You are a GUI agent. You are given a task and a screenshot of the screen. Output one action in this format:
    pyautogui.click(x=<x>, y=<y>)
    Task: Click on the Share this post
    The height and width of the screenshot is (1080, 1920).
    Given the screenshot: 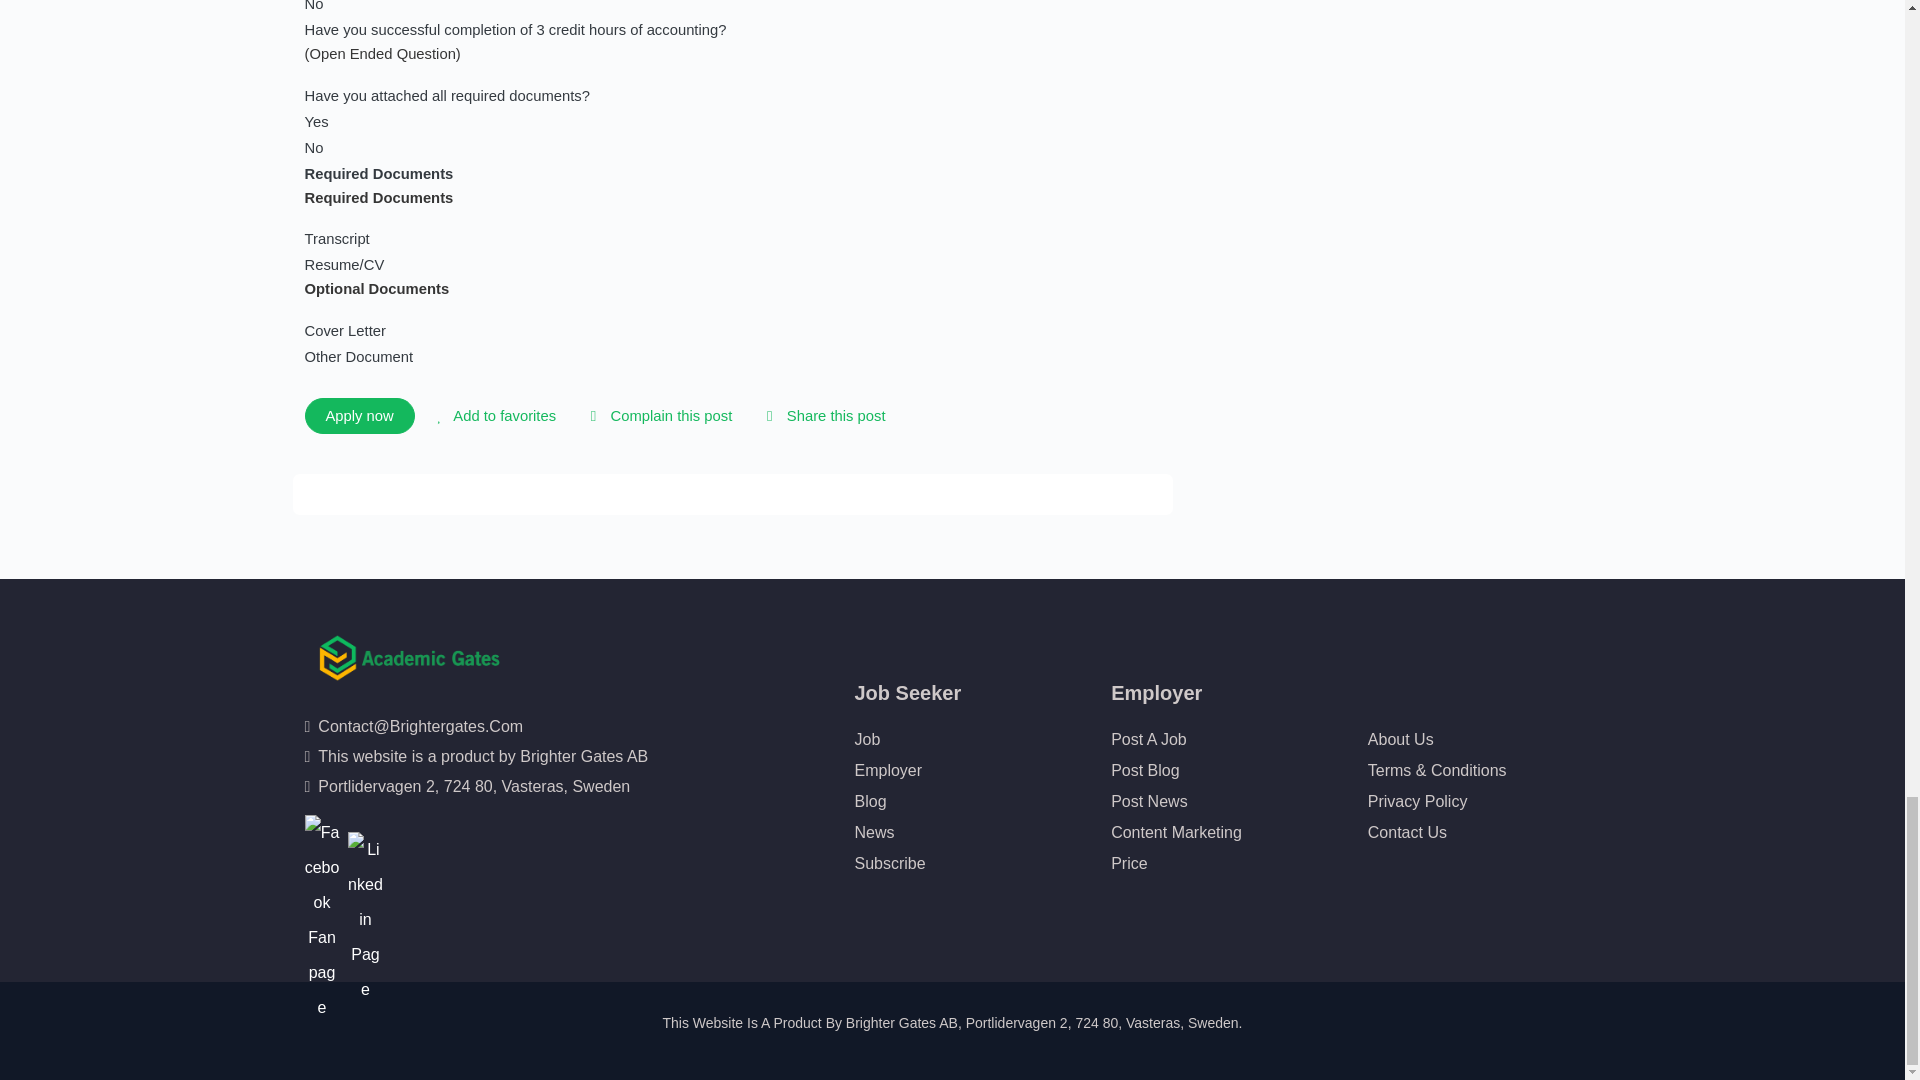 What is the action you would take?
    pyautogui.click(x=822, y=415)
    